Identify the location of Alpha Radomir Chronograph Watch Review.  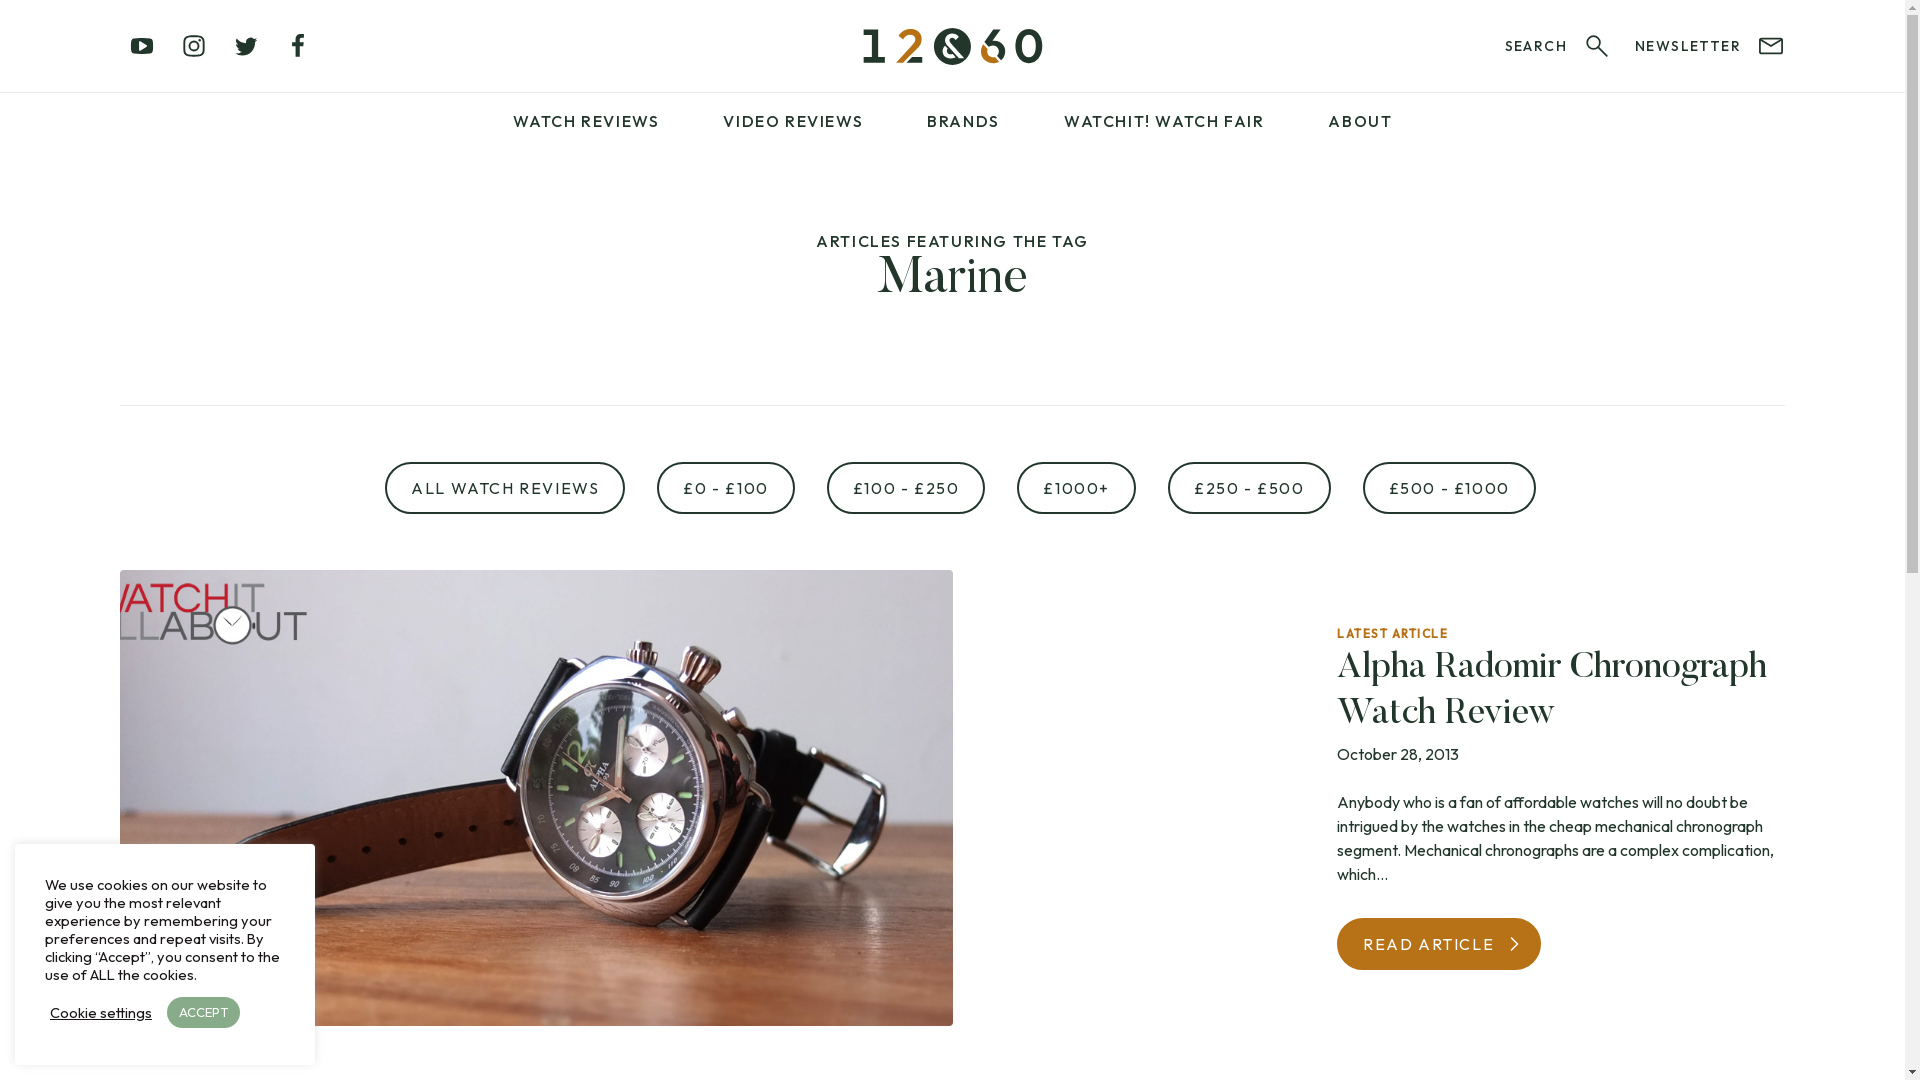
(1552, 692).